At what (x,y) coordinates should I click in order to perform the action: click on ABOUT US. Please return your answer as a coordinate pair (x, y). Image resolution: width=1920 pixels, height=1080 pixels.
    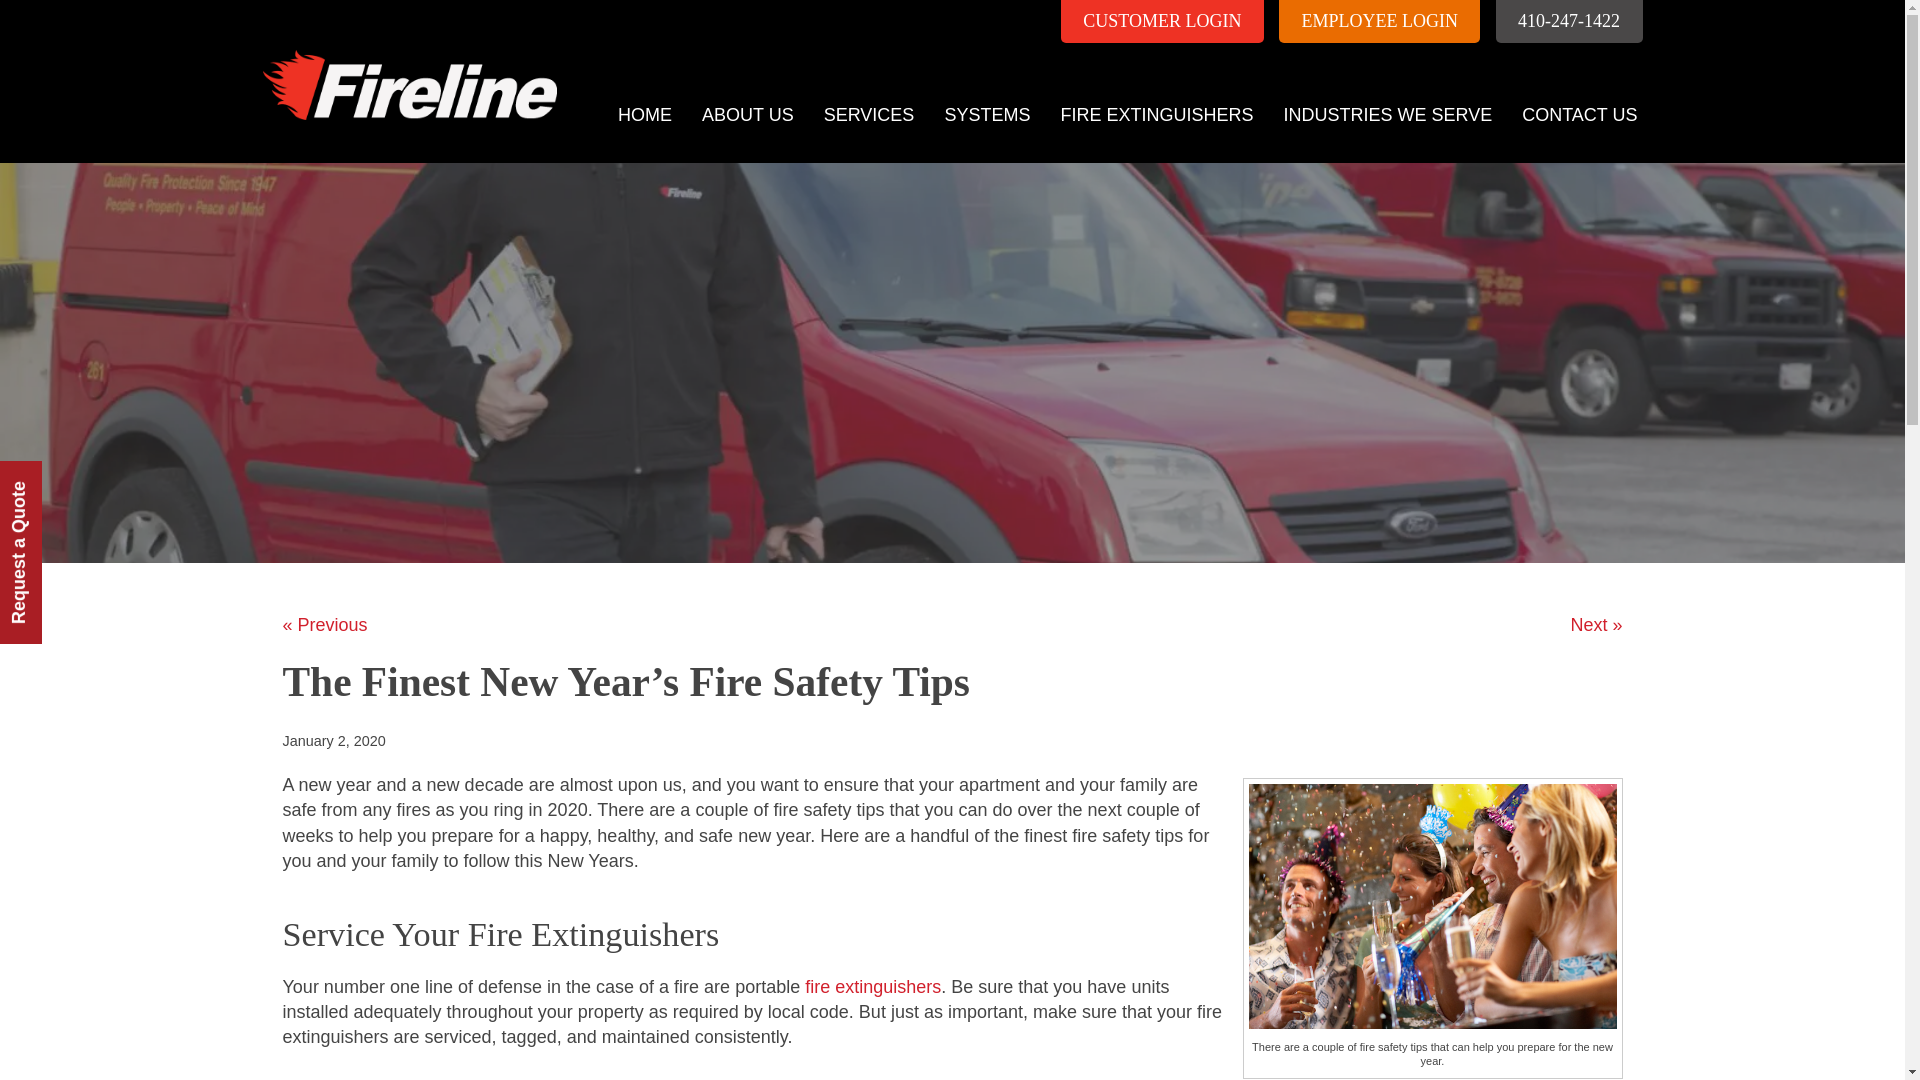
    Looking at the image, I should click on (748, 115).